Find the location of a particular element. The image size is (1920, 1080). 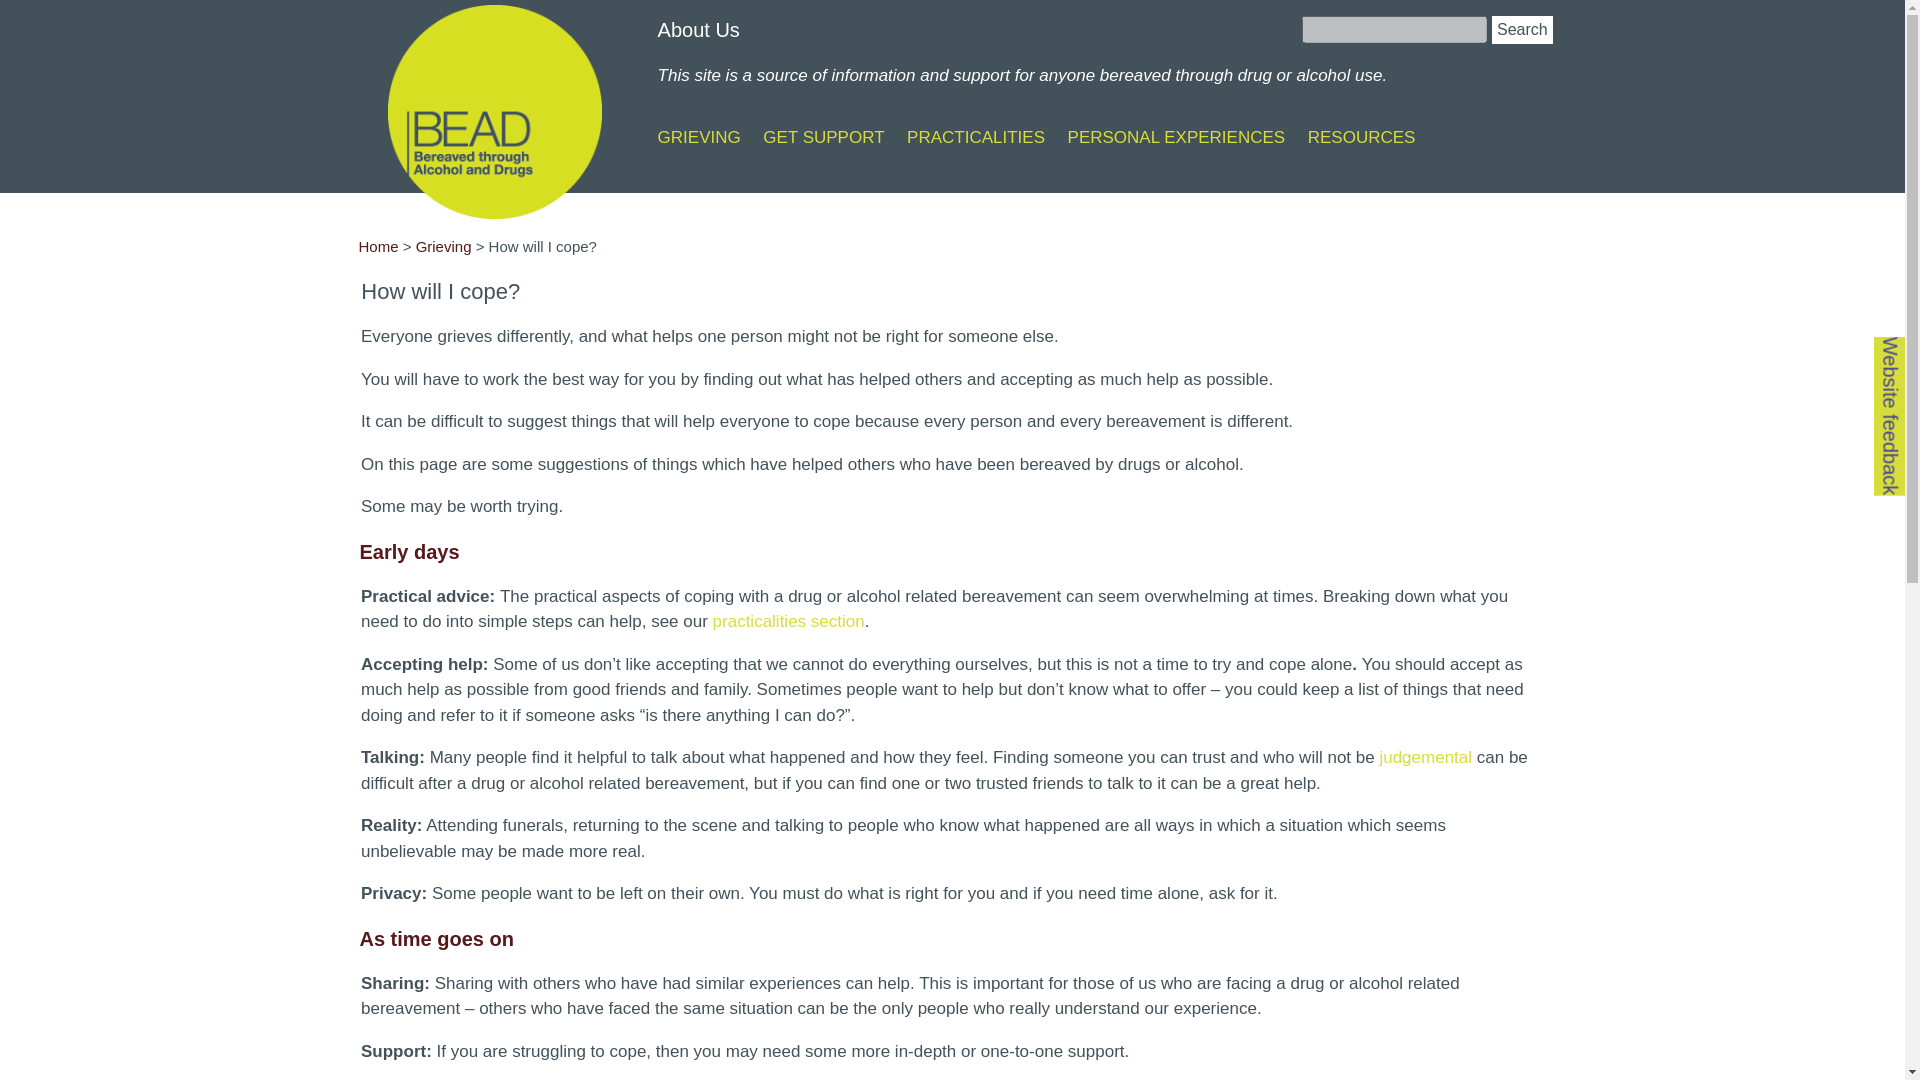

Grieving is located at coordinates (444, 246).